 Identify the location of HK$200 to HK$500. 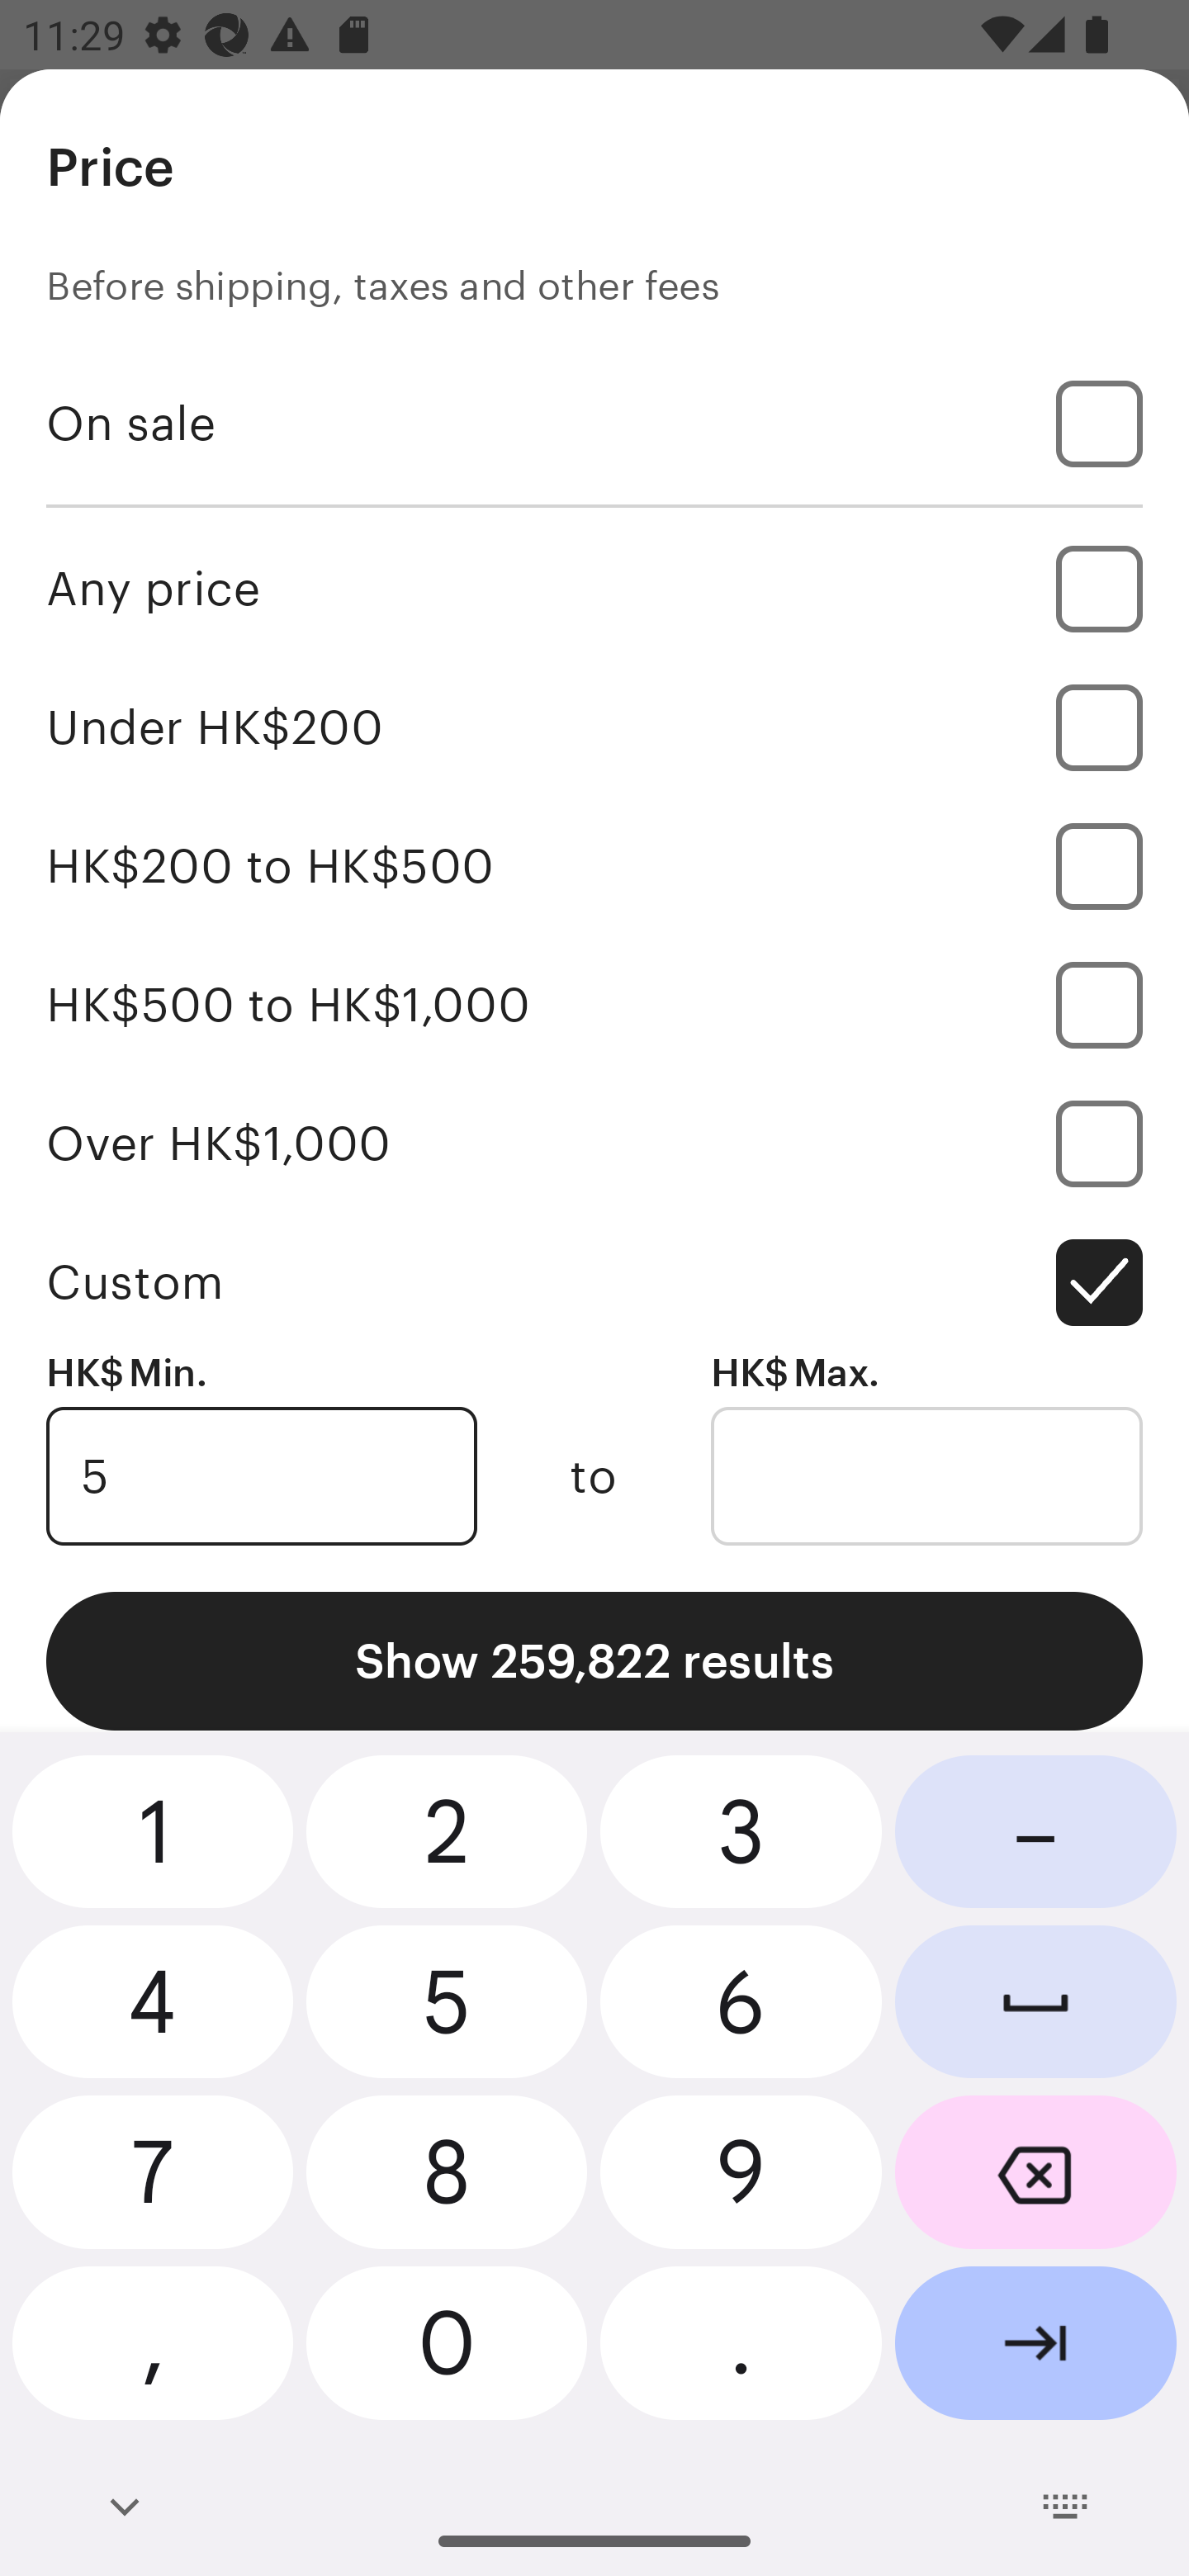
(594, 865).